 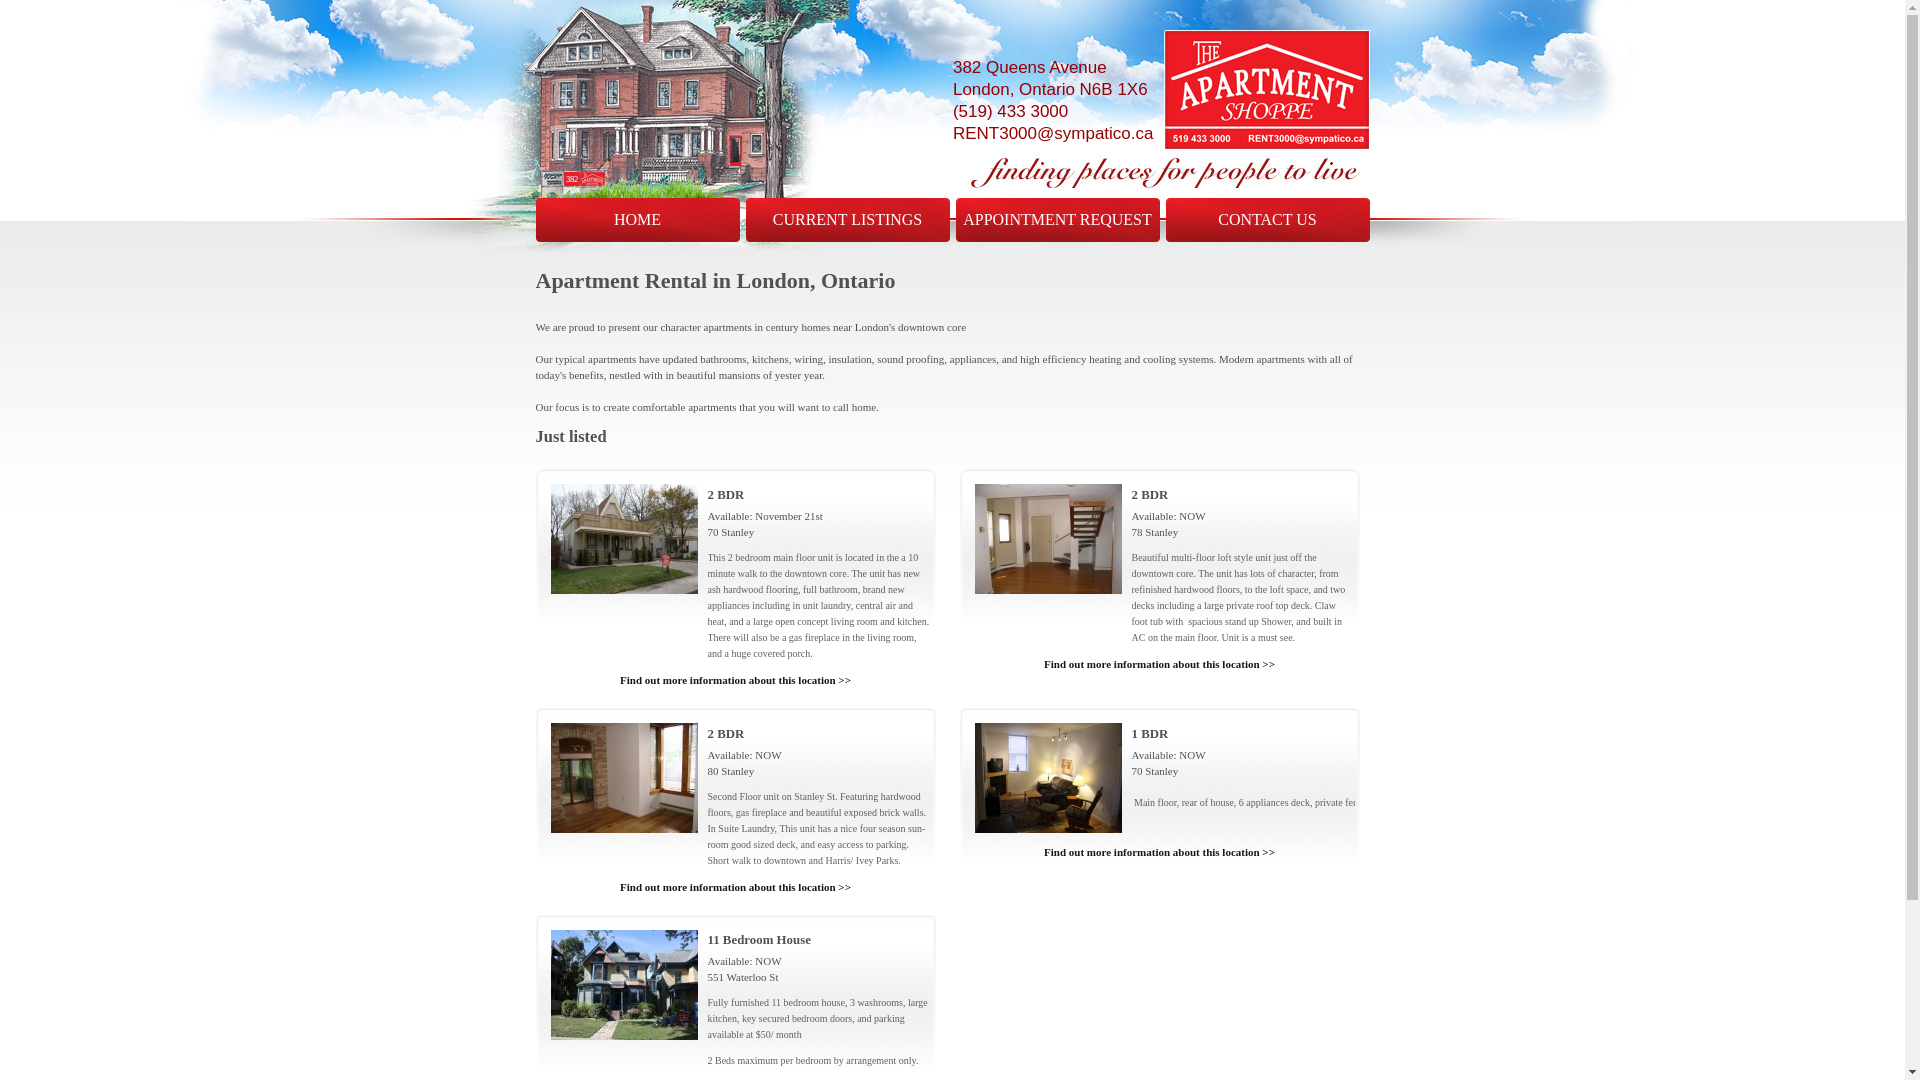 What do you see at coordinates (735, 887) in the screenshot?
I see `Find out more information about this location >>` at bounding box center [735, 887].